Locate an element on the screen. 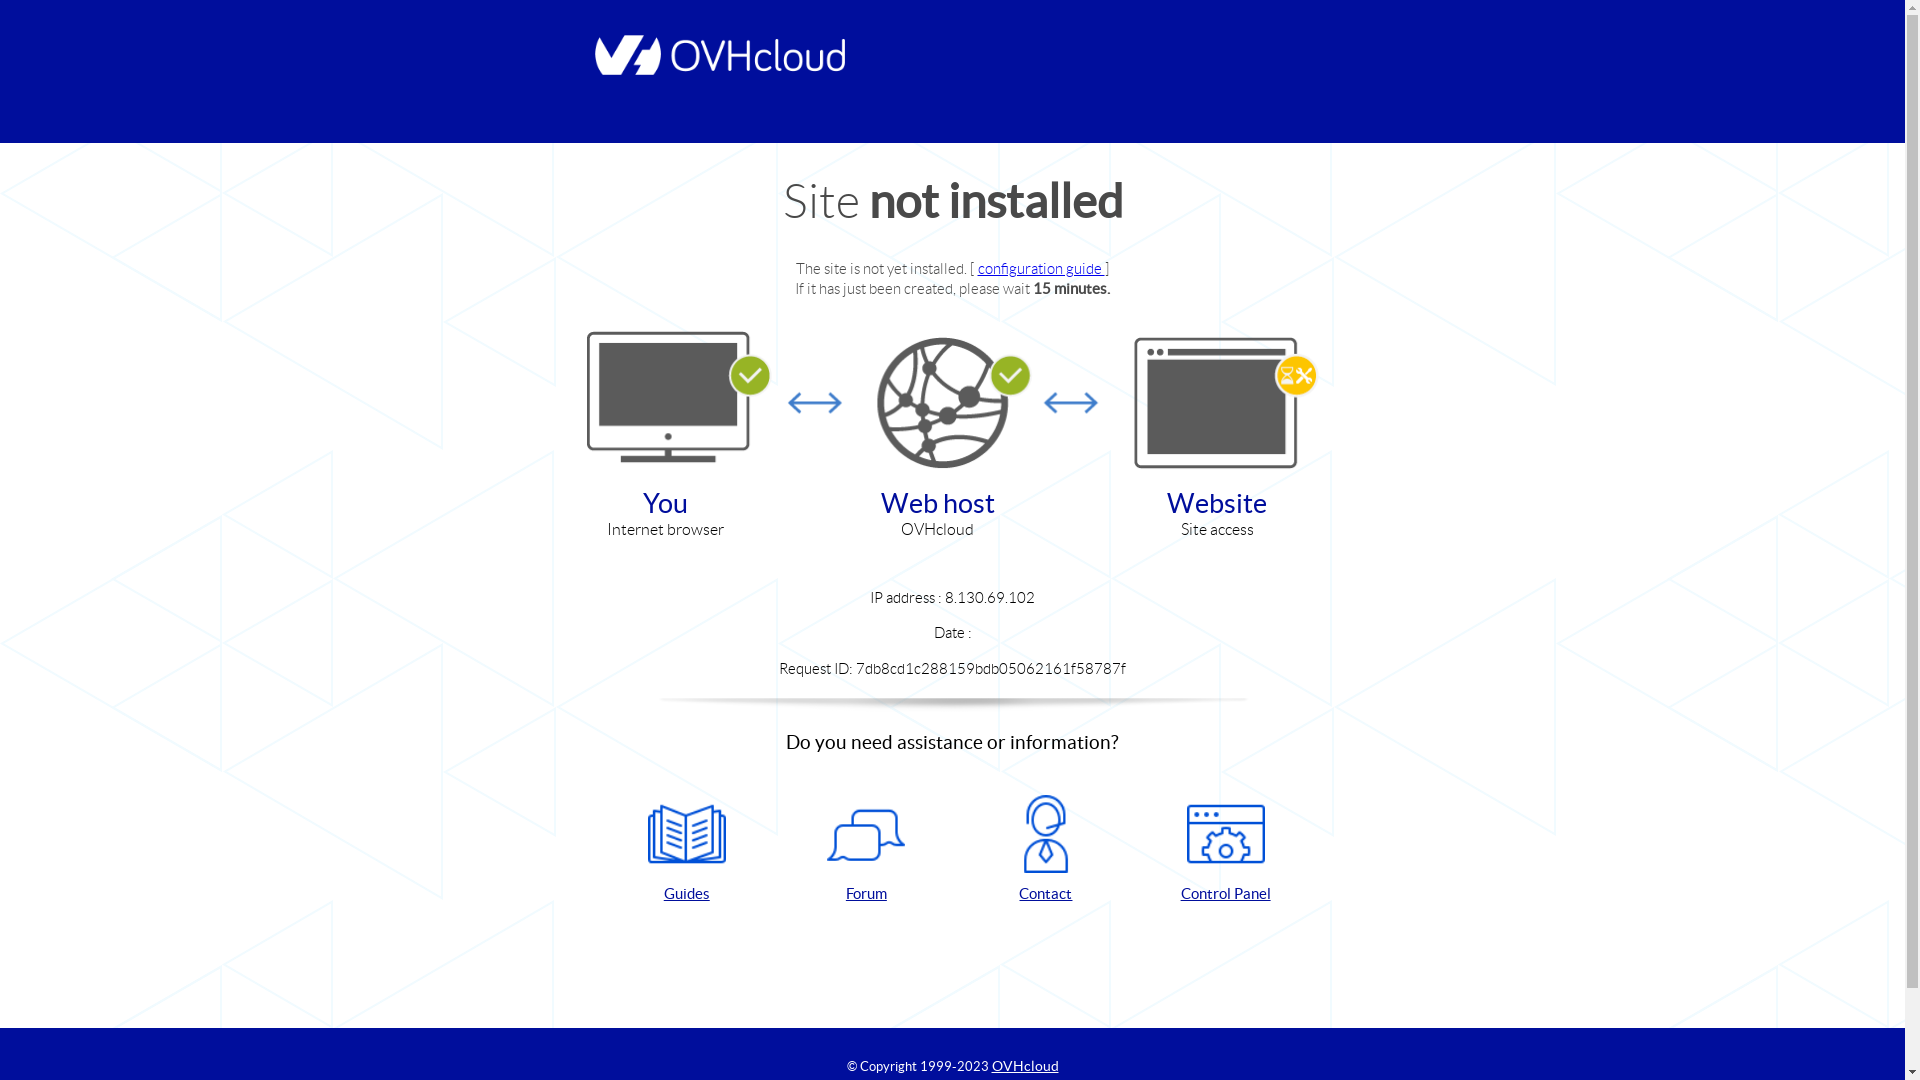  Guides is located at coordinates (687, 850).